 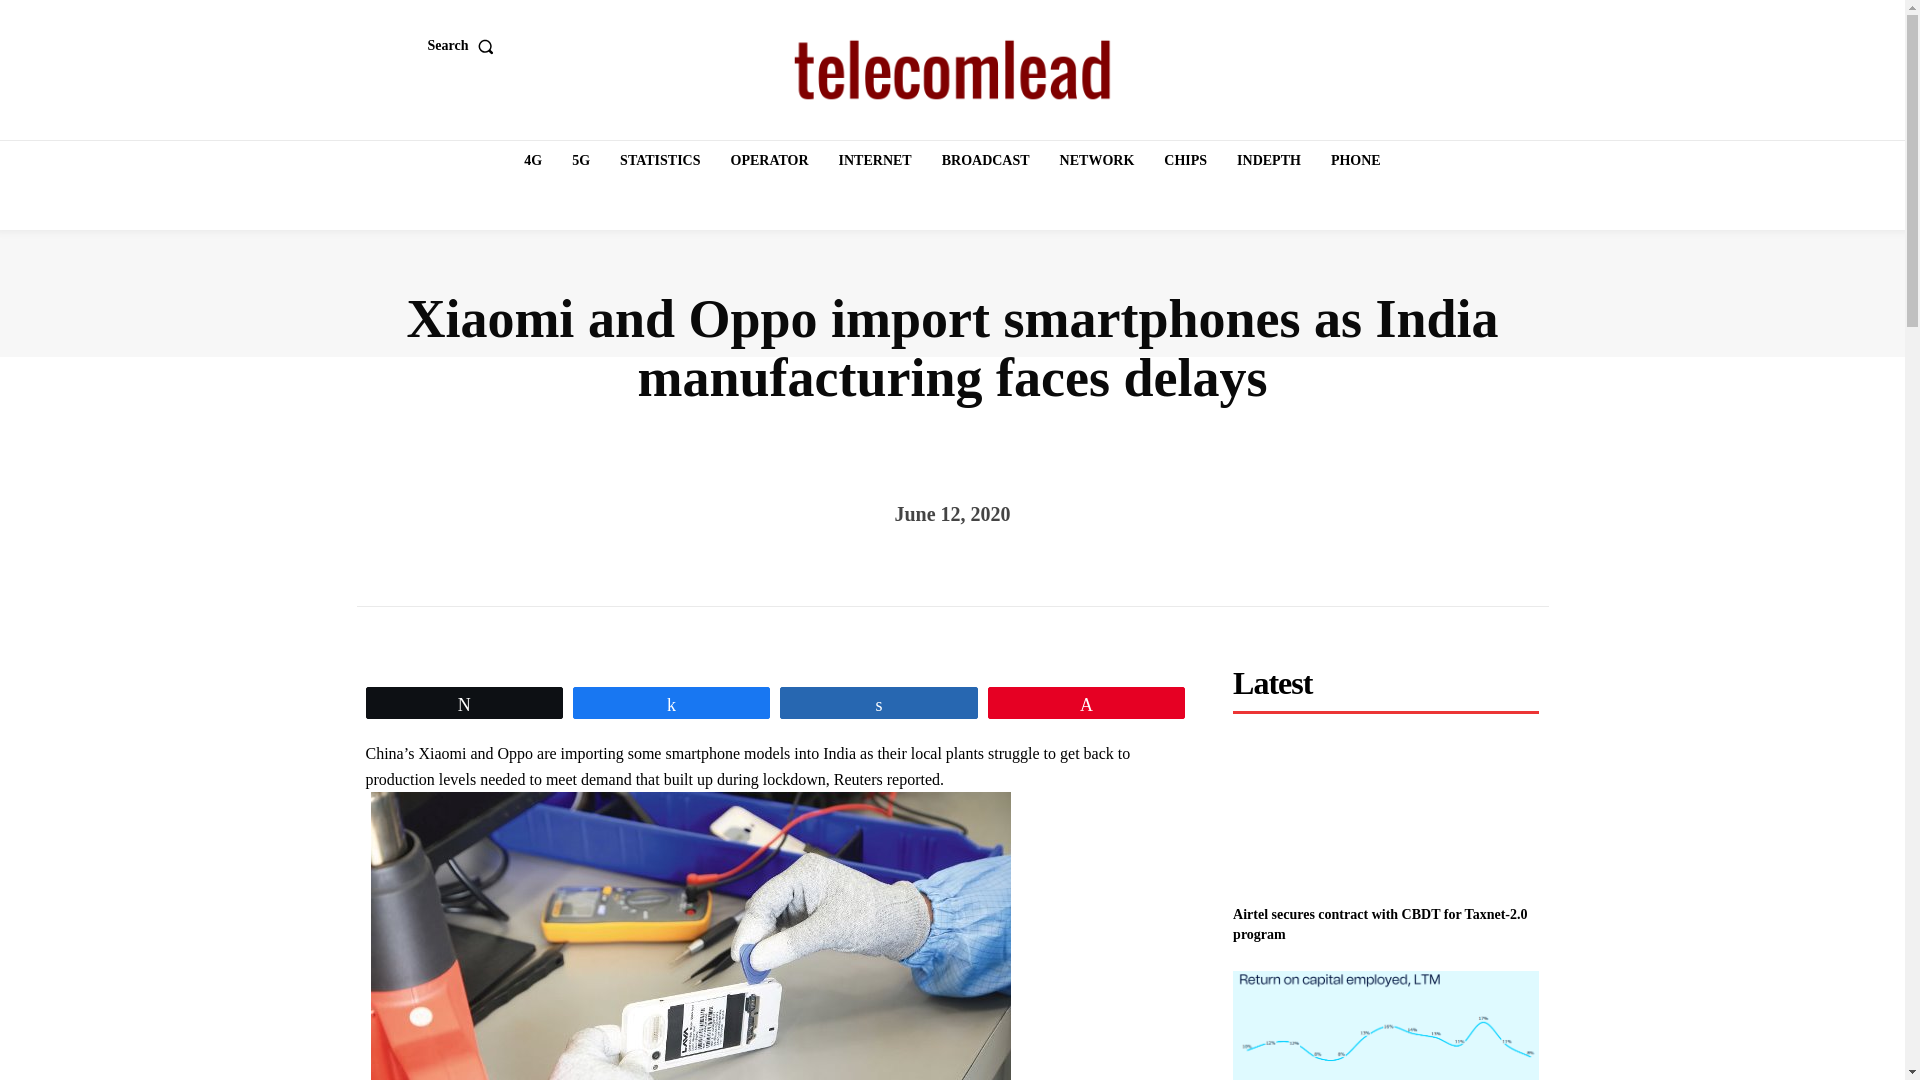 What do you see at coordinates (466, 45) in the screenshot?
I see `Search` at bounding box center [466, 45].